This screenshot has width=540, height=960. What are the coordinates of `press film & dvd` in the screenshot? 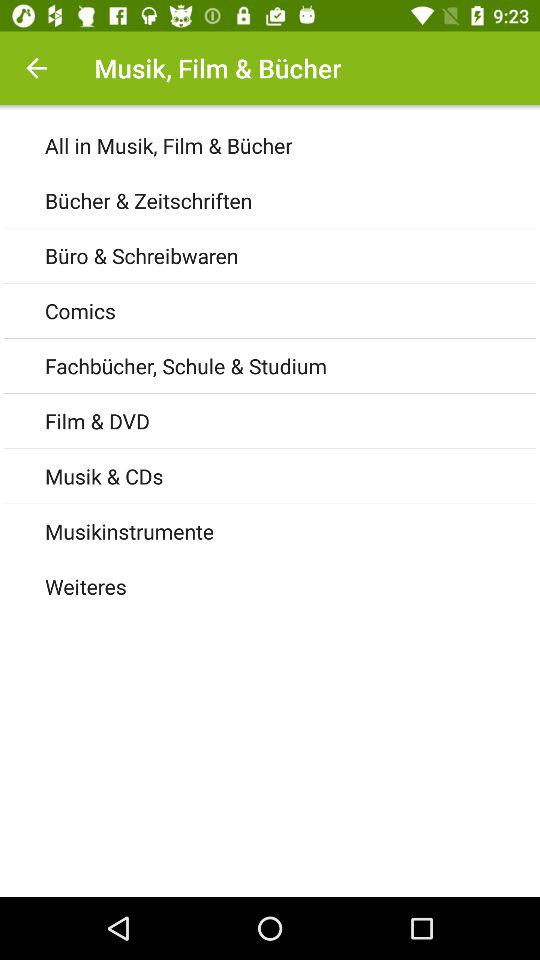 It's located at (292, 420).